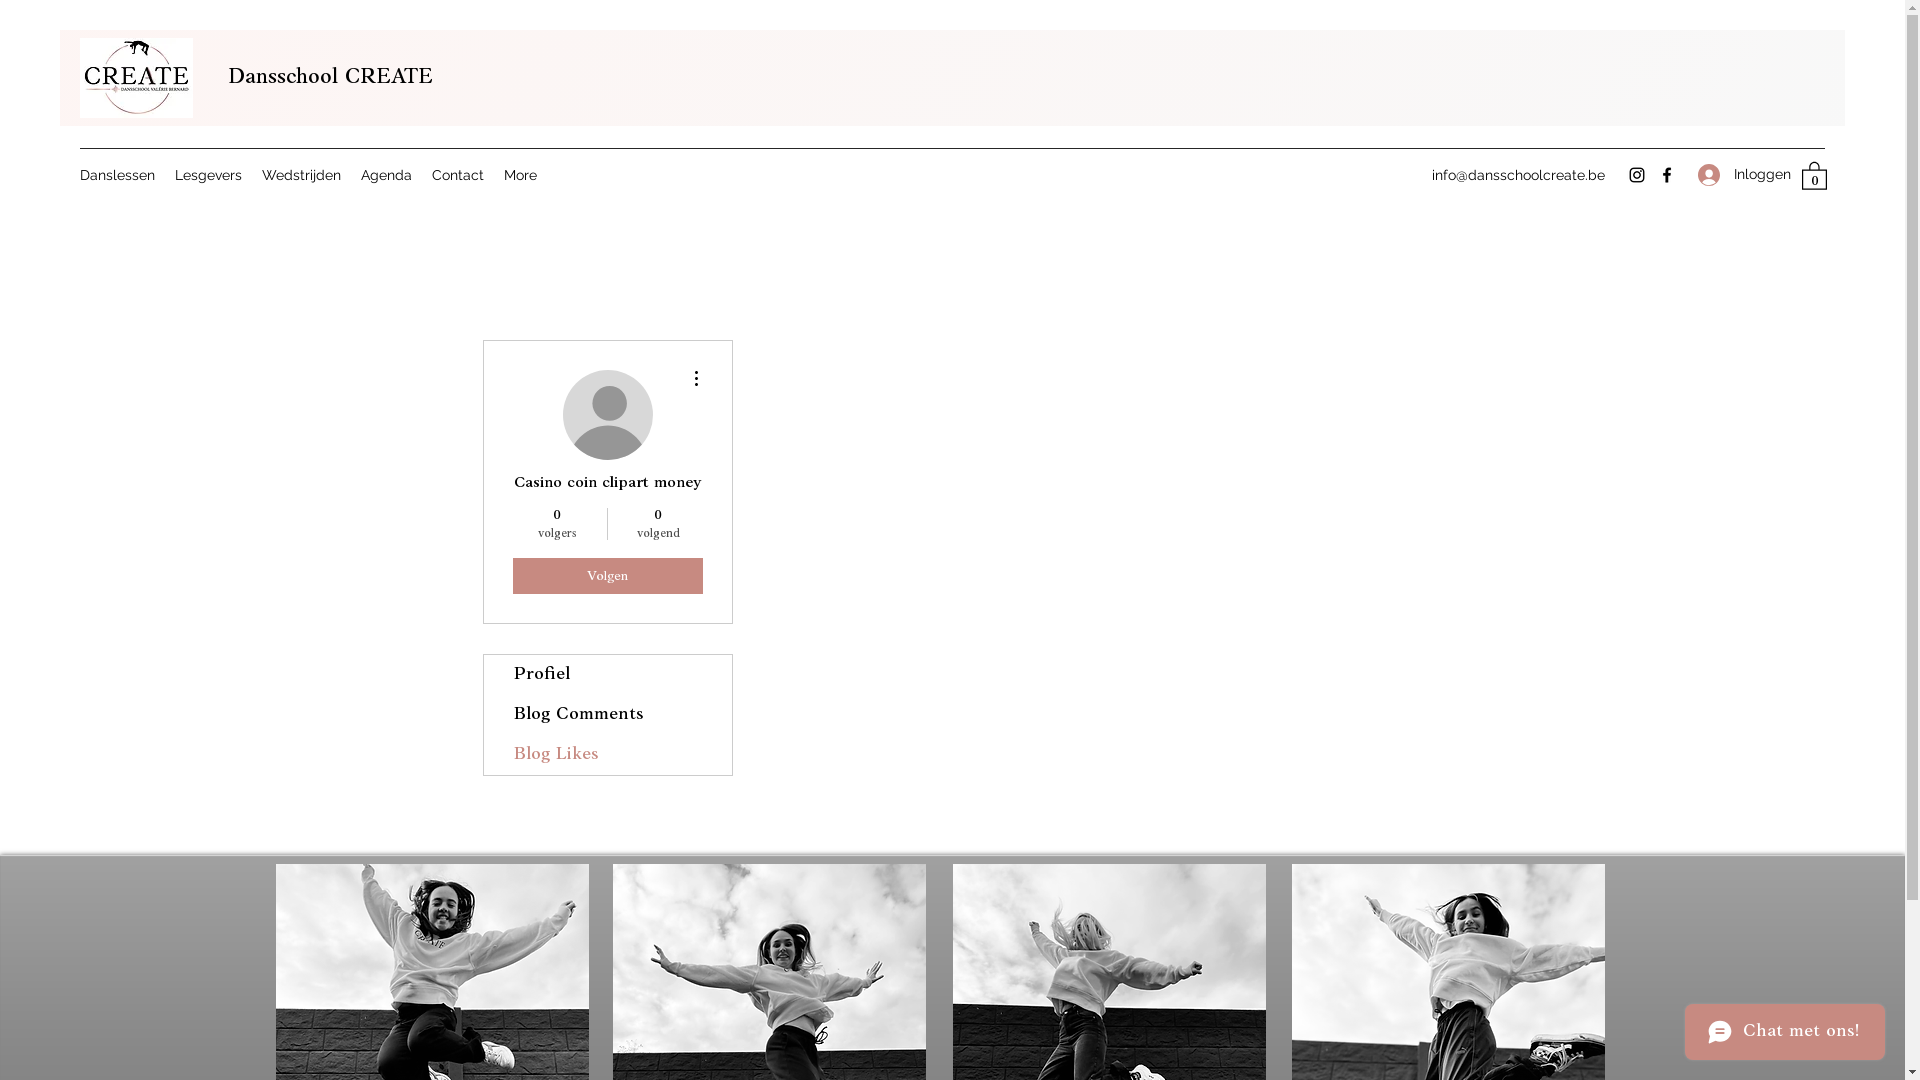 The image size is (1920, 1080). I want to click on Profiel, so click(608, 675).